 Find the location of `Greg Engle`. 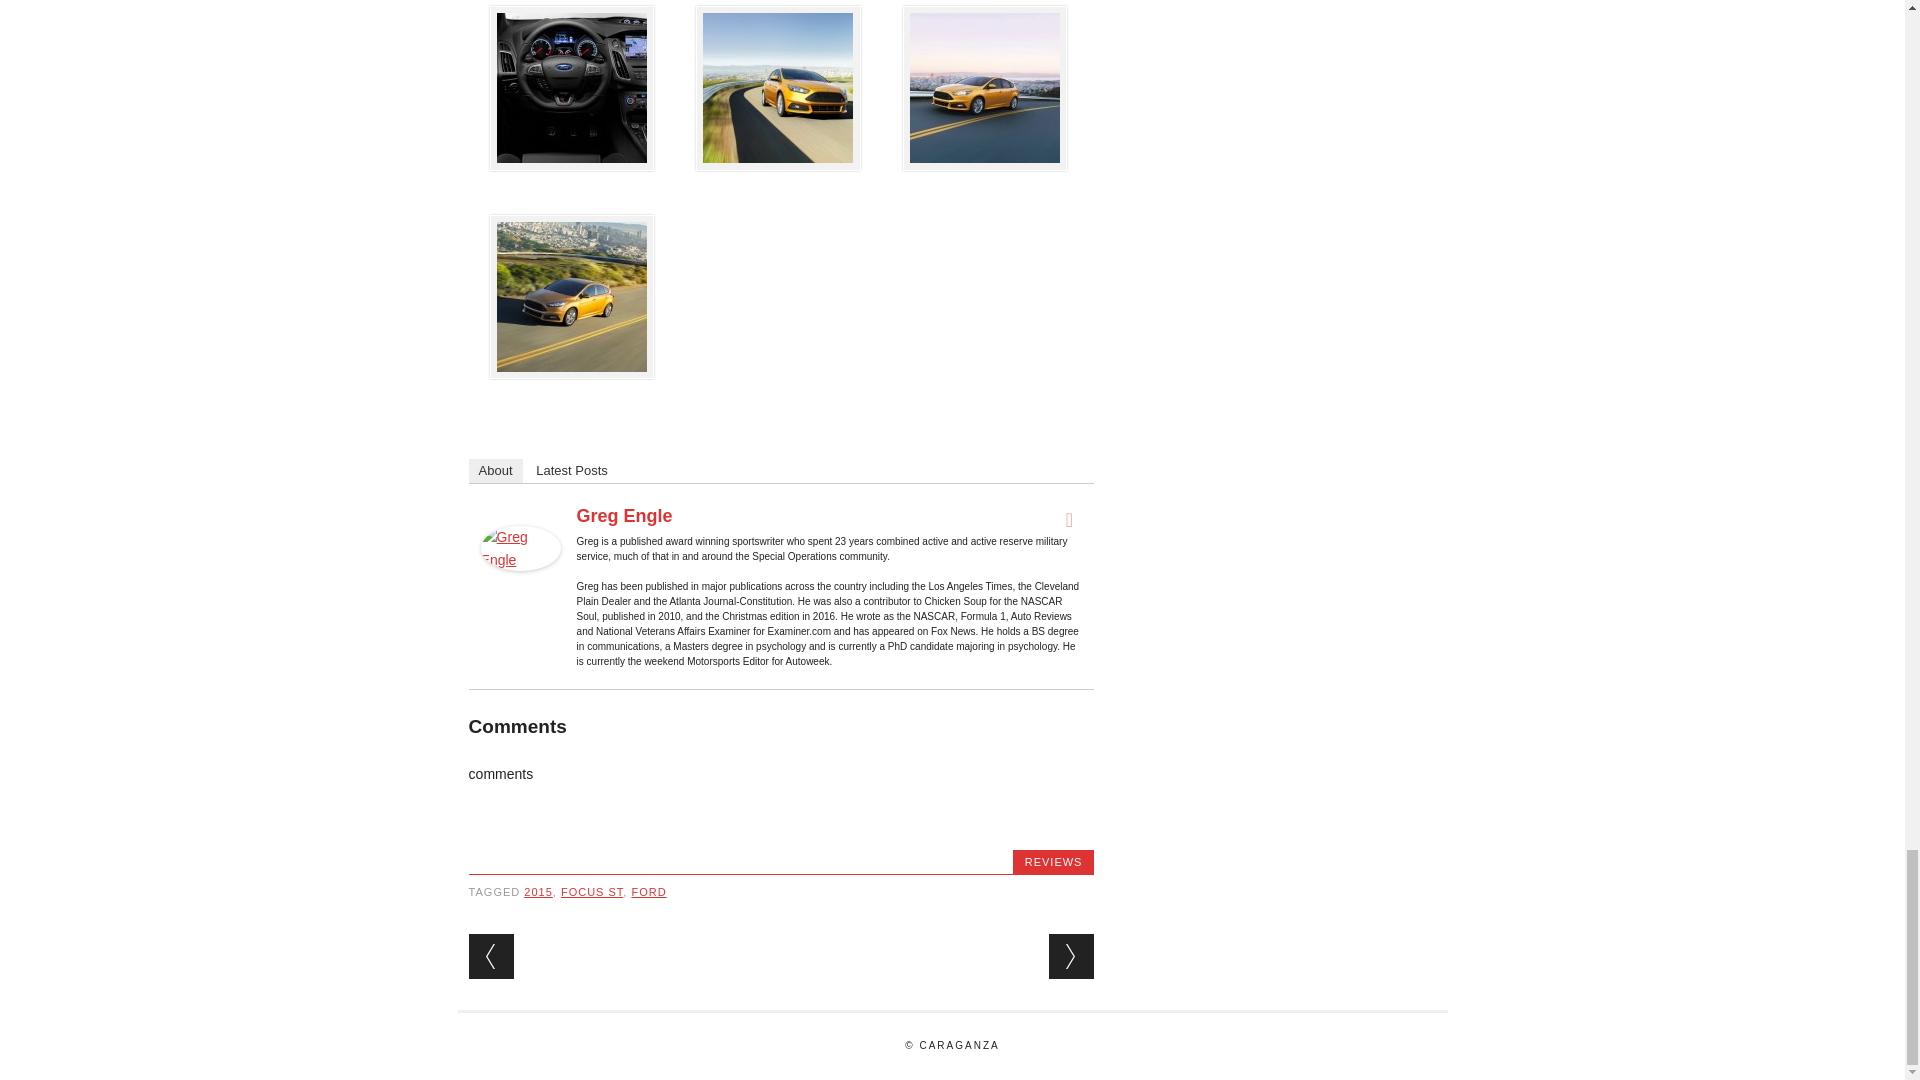

Greg Engle is located at coordinates (520, 590).